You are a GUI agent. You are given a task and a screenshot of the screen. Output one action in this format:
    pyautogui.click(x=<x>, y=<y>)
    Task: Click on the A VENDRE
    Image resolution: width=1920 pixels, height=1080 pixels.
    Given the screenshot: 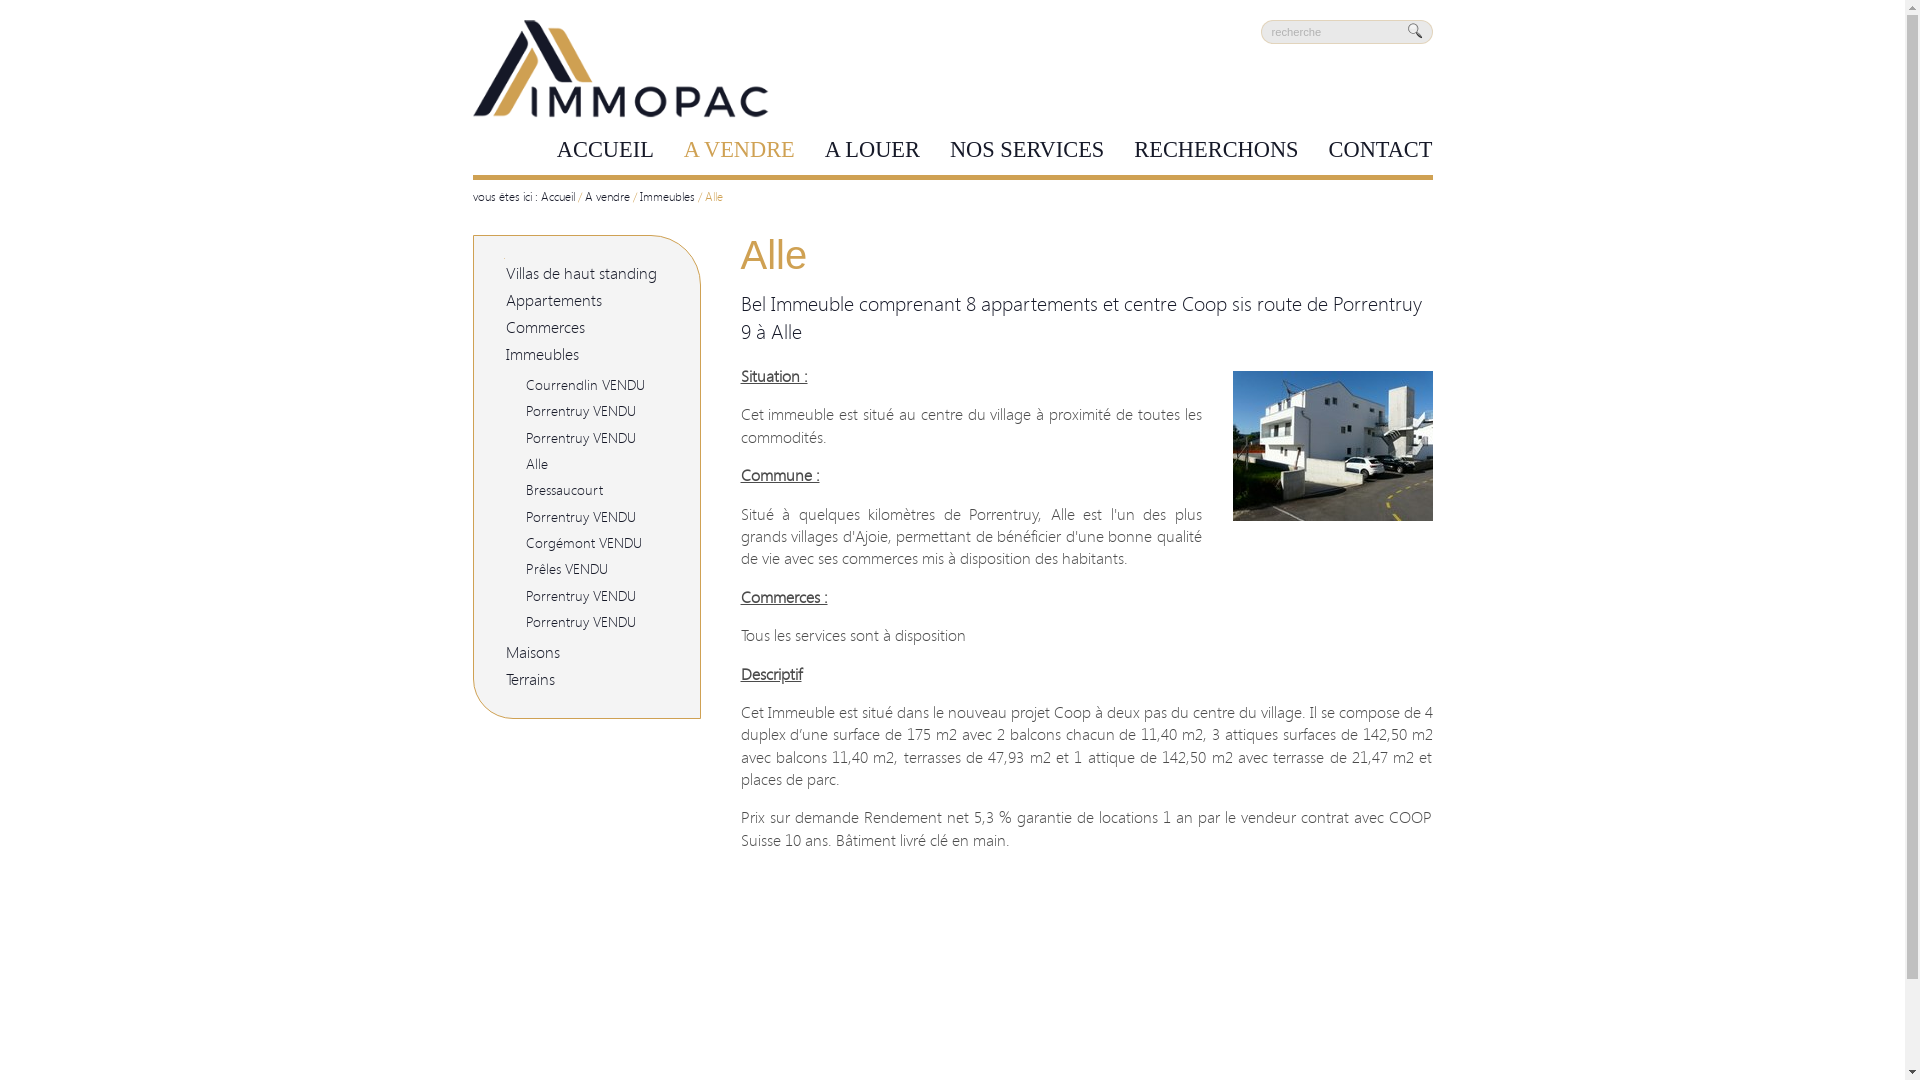 What is the action you would take?
    pyautogui.click(x=740, y=150)
    